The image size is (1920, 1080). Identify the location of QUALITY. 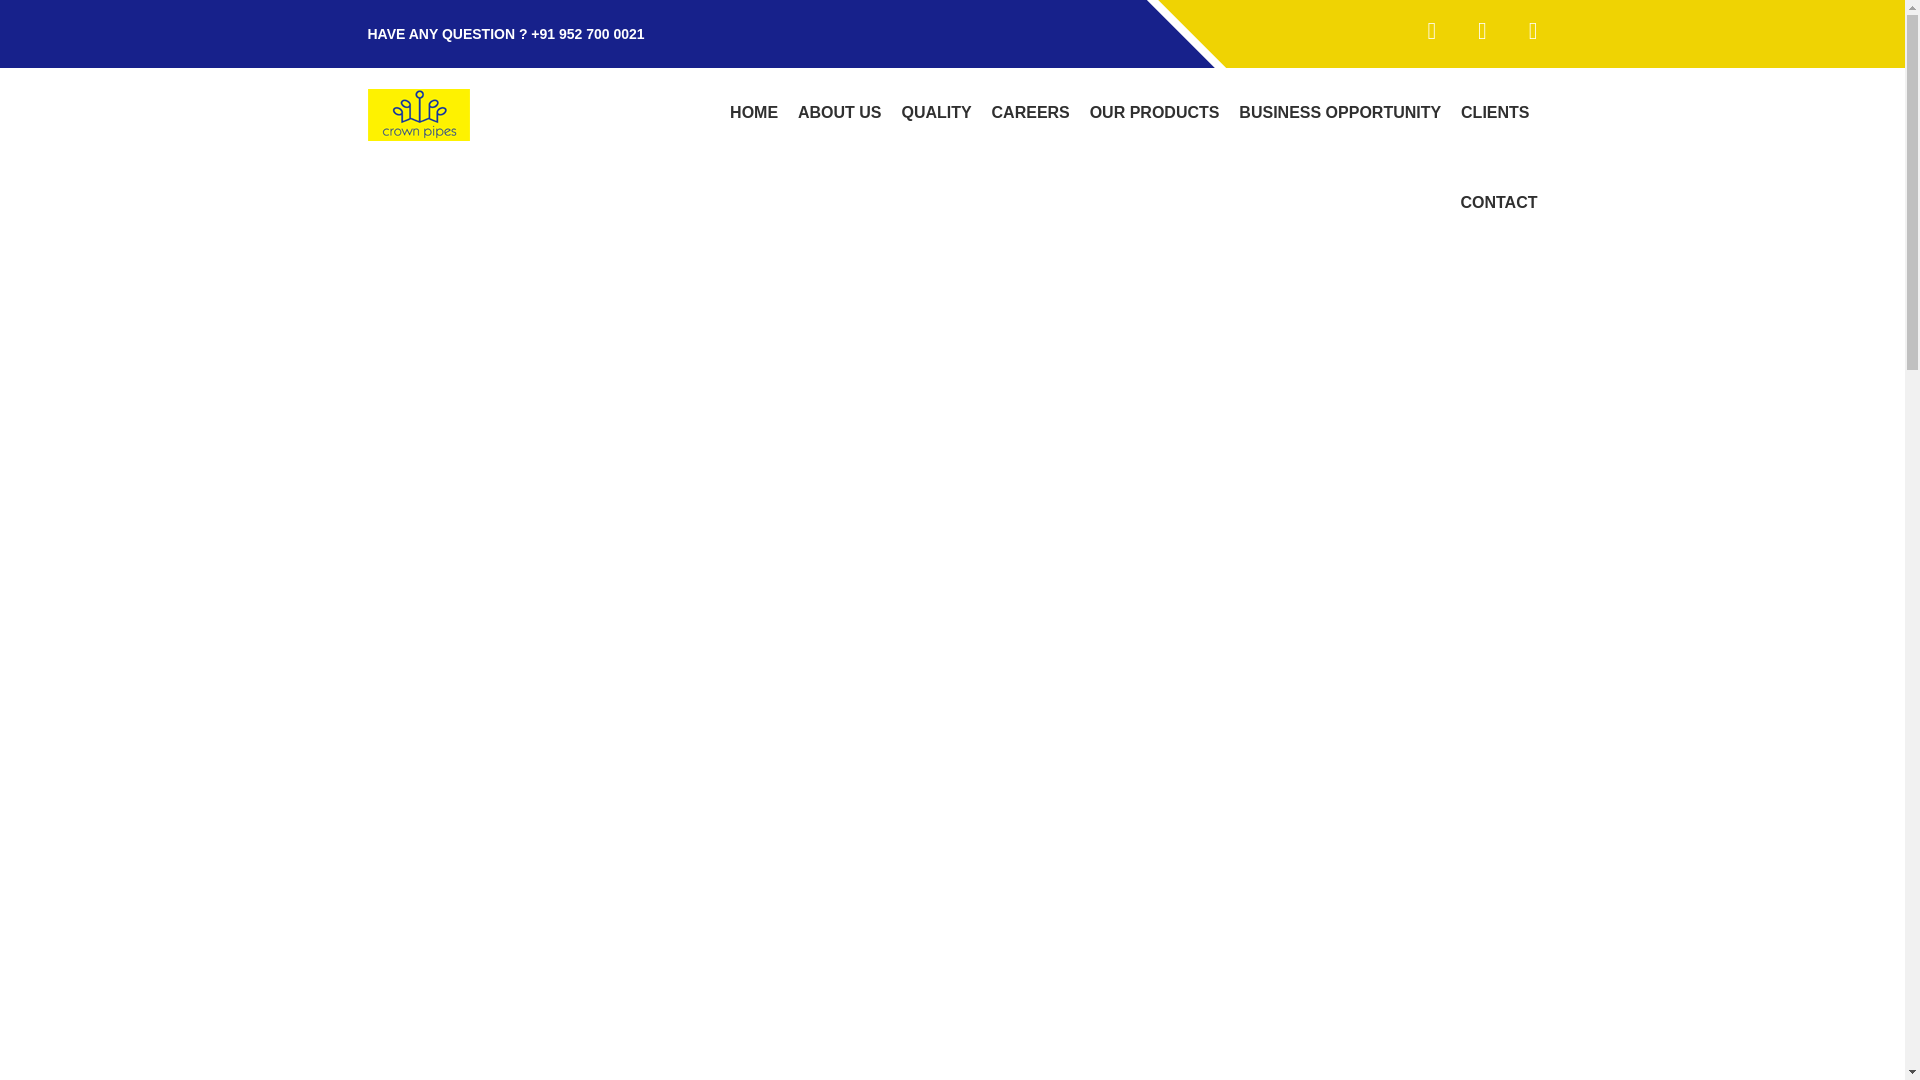
(936, 112).